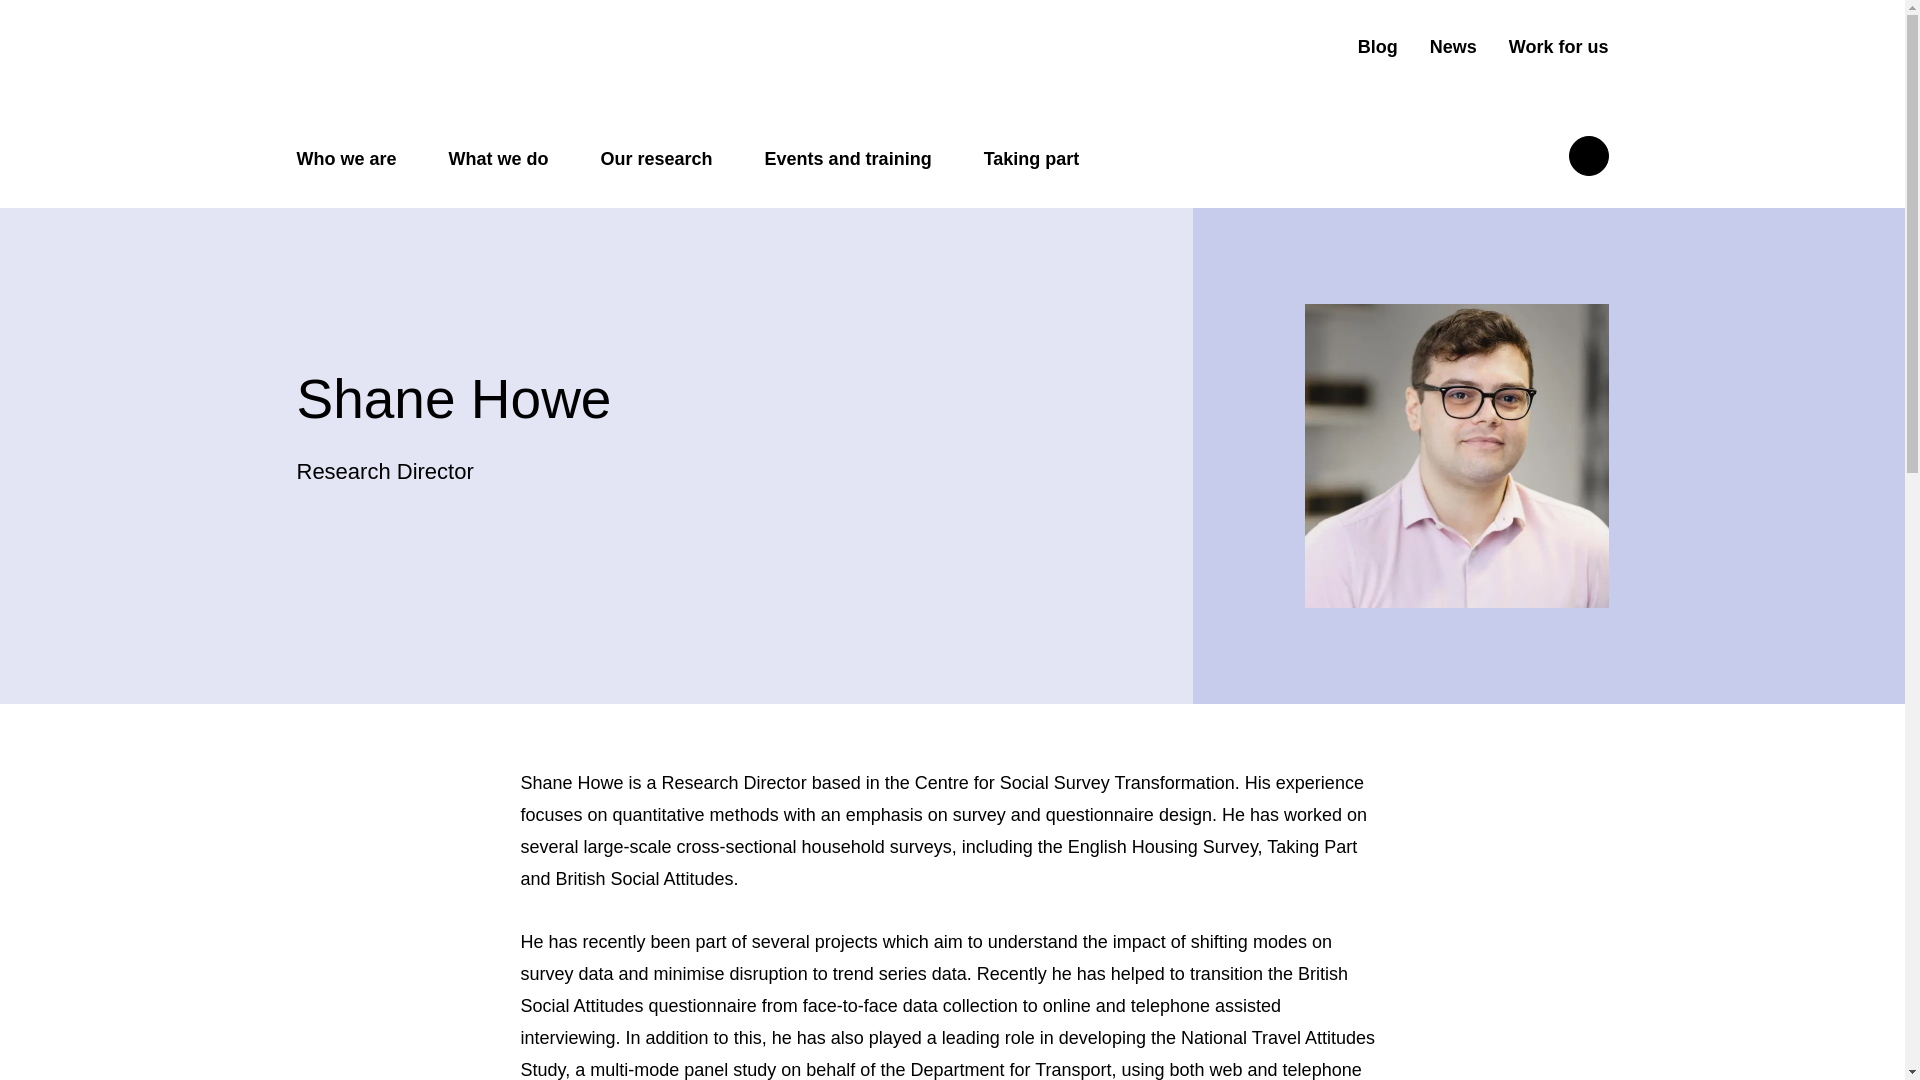 The width and height of the screenshot is (1920, 1080). What do you see at coordinates (499, 160) in the screenshot?
I see `What we do` at bounding box center [499, 160].